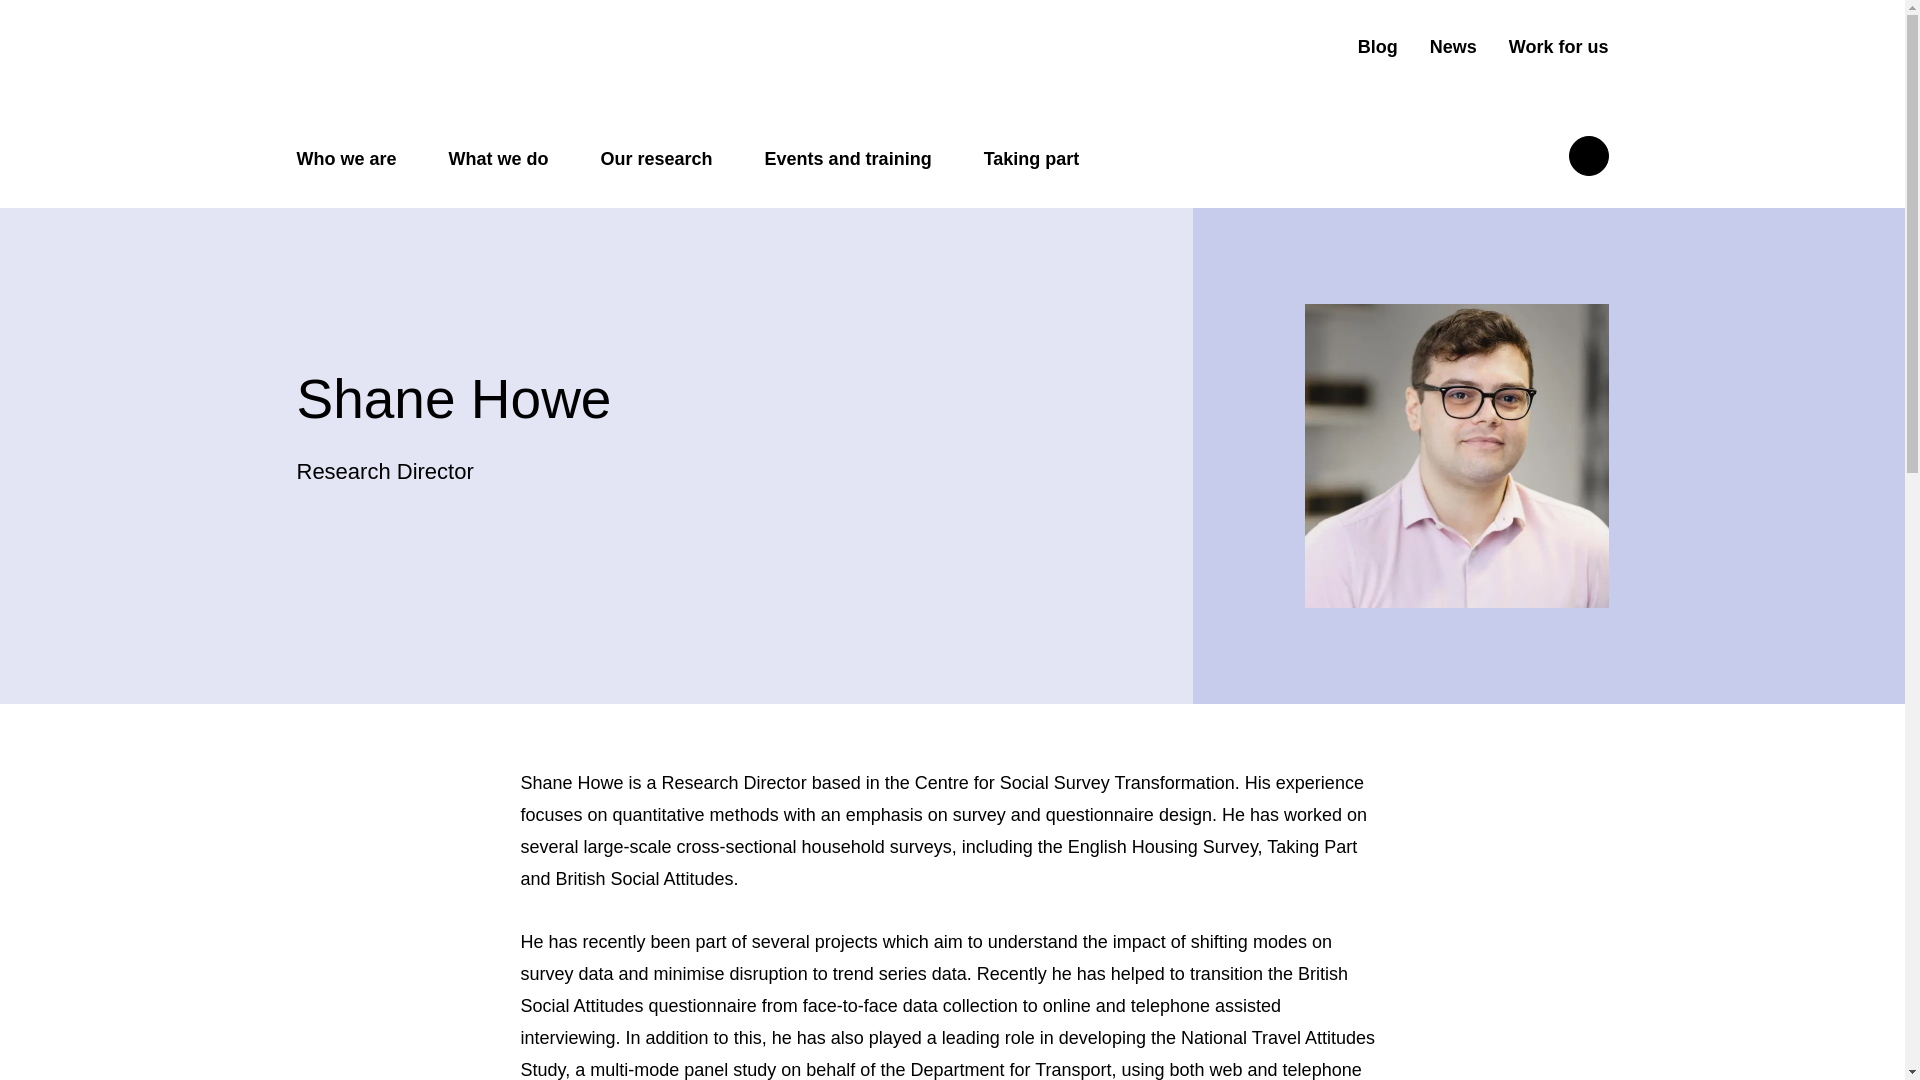 The width and height of the screenshot is (1920, 1080). What do you see at coordinates (499, 160) in the screenshot?
I see `What we do` at bounding box center [499, 160].